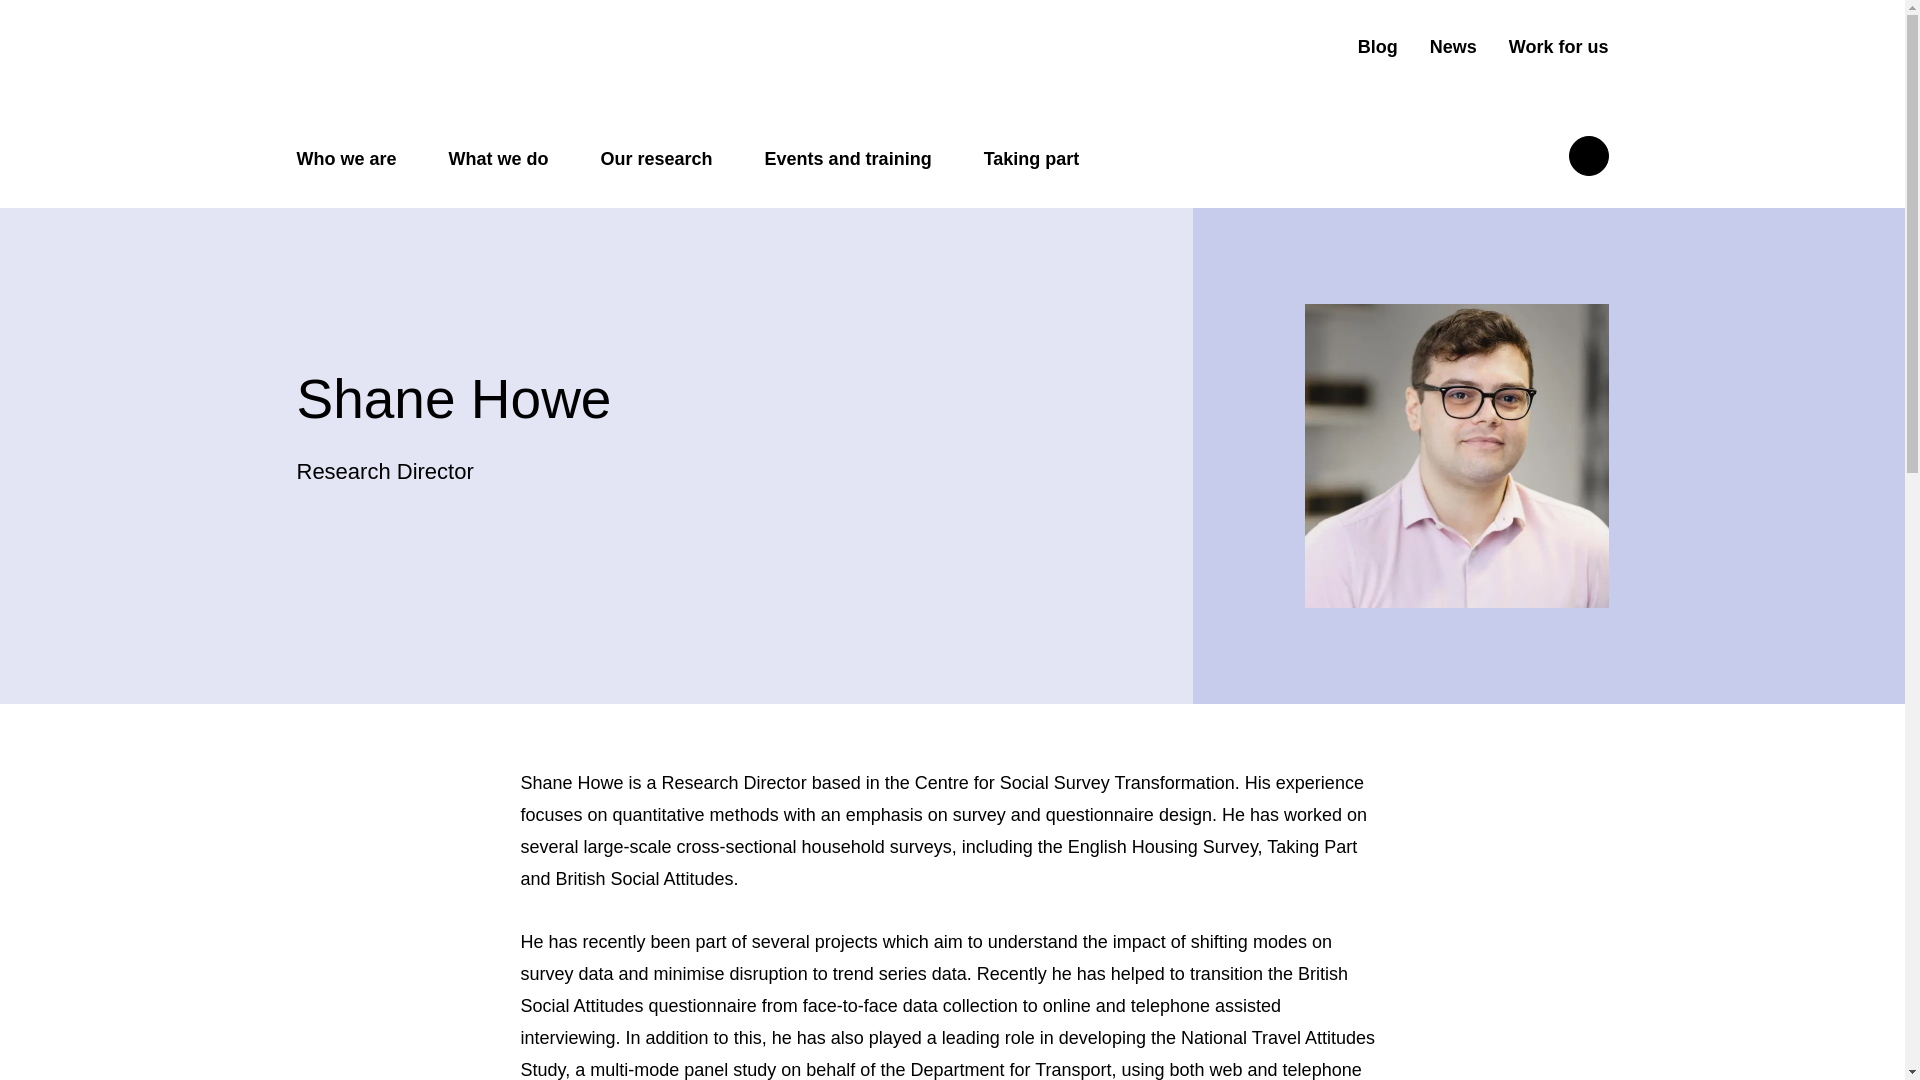 The width and height of the screenshot is (1920, 1080). What do you see at coordinates (499, 160) in the screenshot?
I see `What we do` at bounding box center [499, 160].